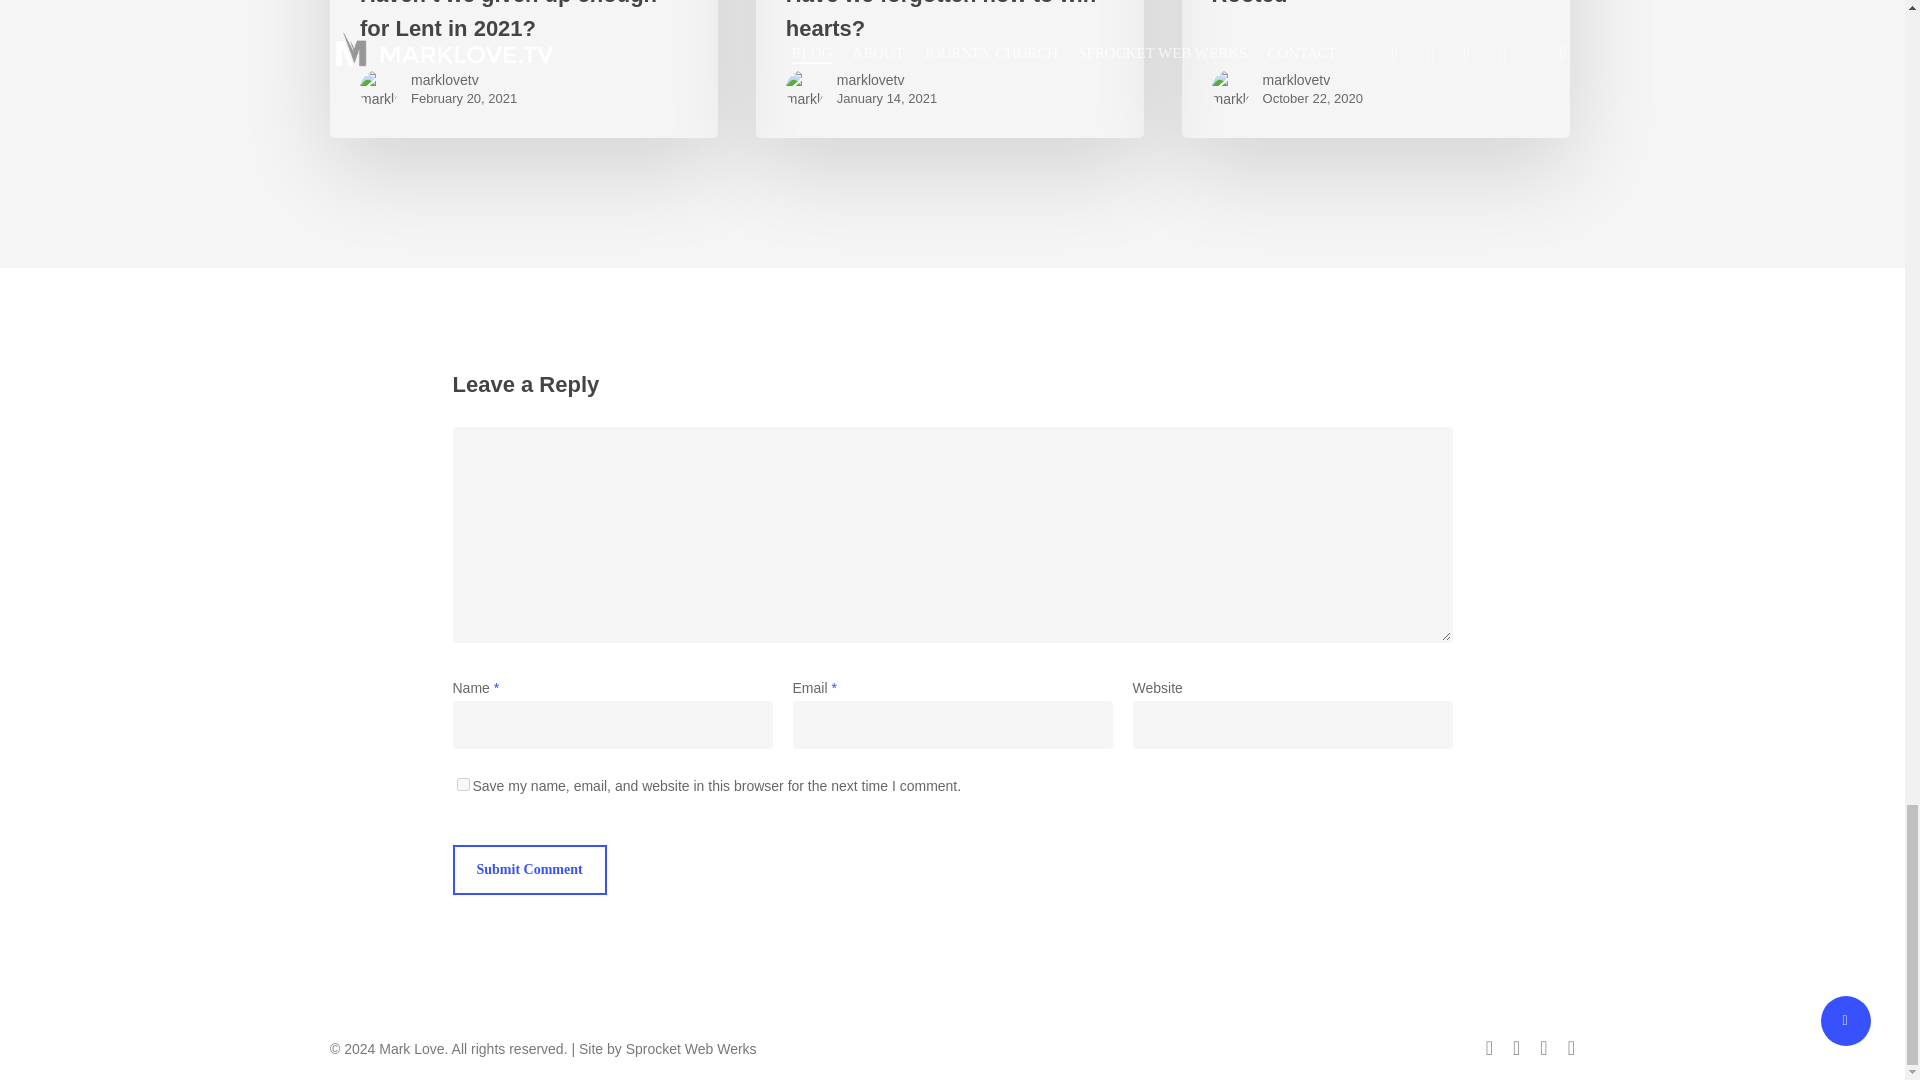  I want to click on Submit Comment, so click(528, 870).